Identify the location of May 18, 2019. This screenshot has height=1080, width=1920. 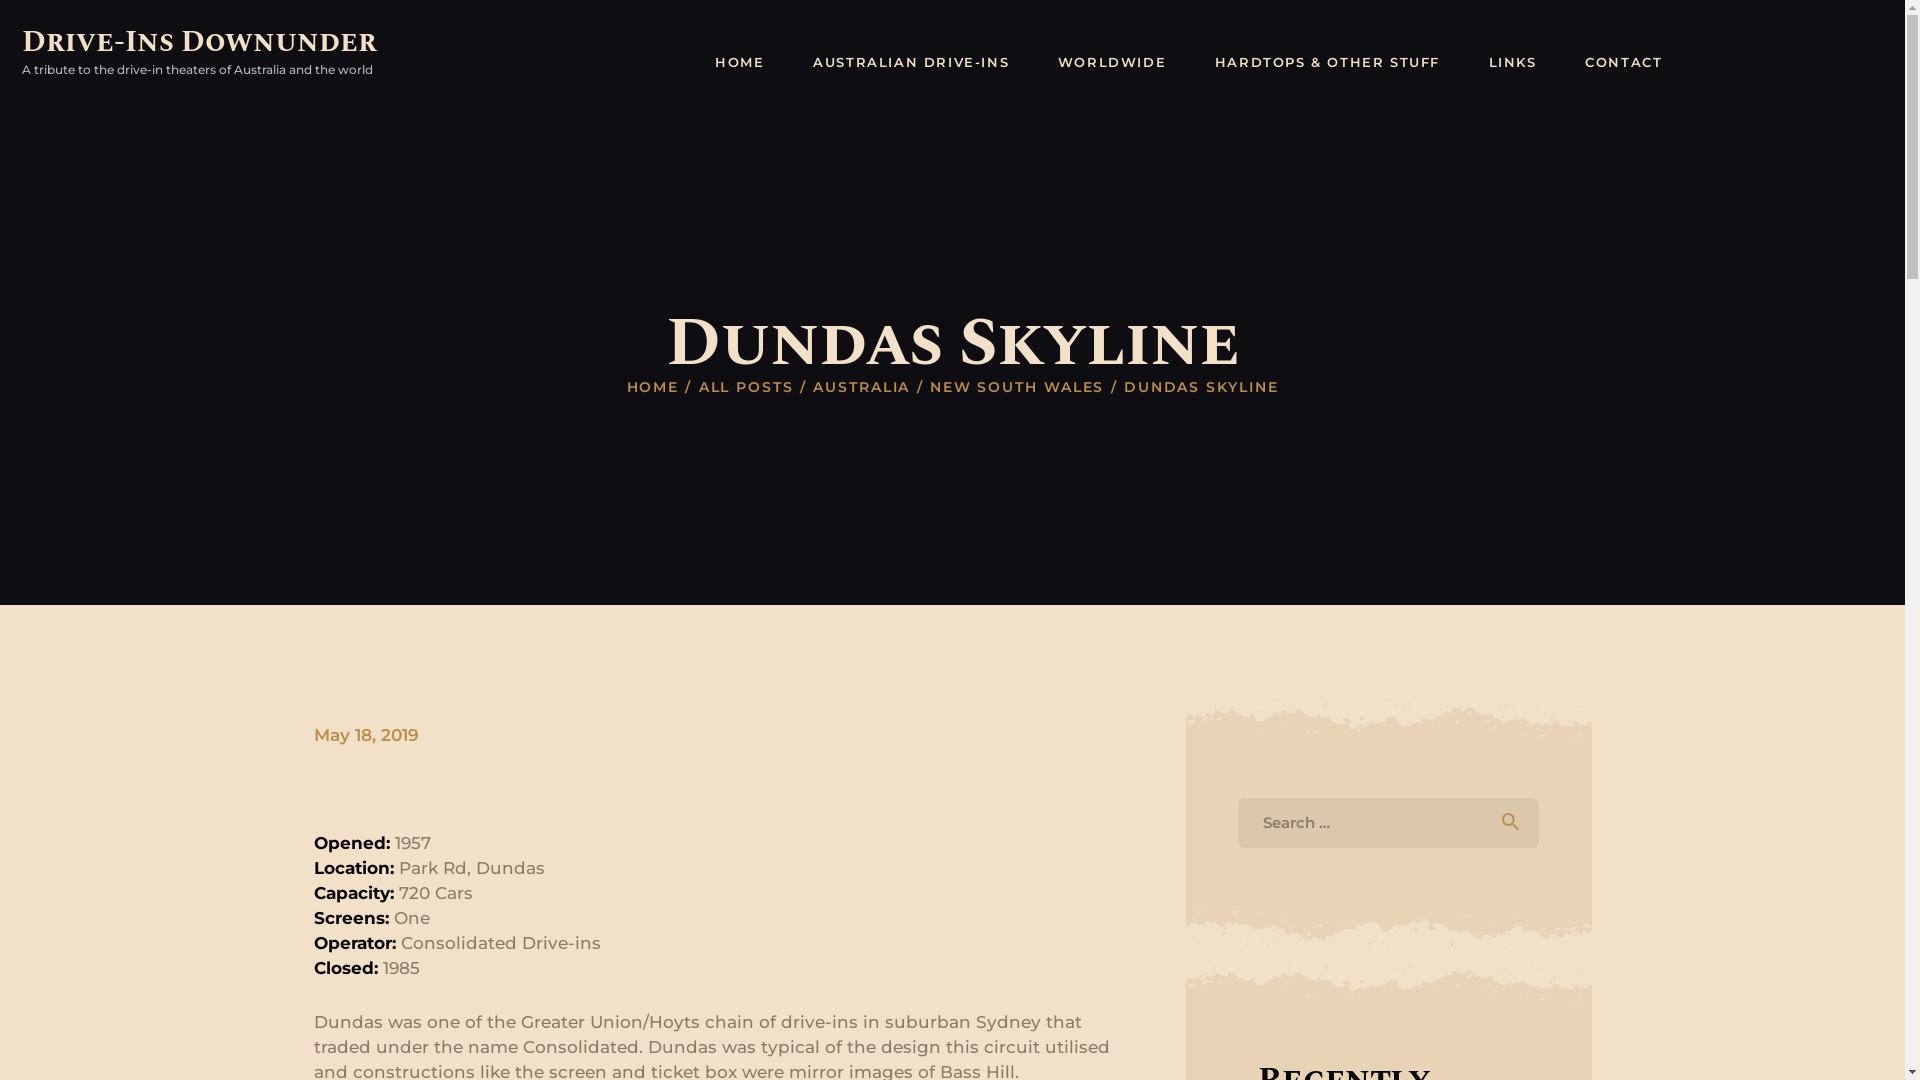
(366, 735).